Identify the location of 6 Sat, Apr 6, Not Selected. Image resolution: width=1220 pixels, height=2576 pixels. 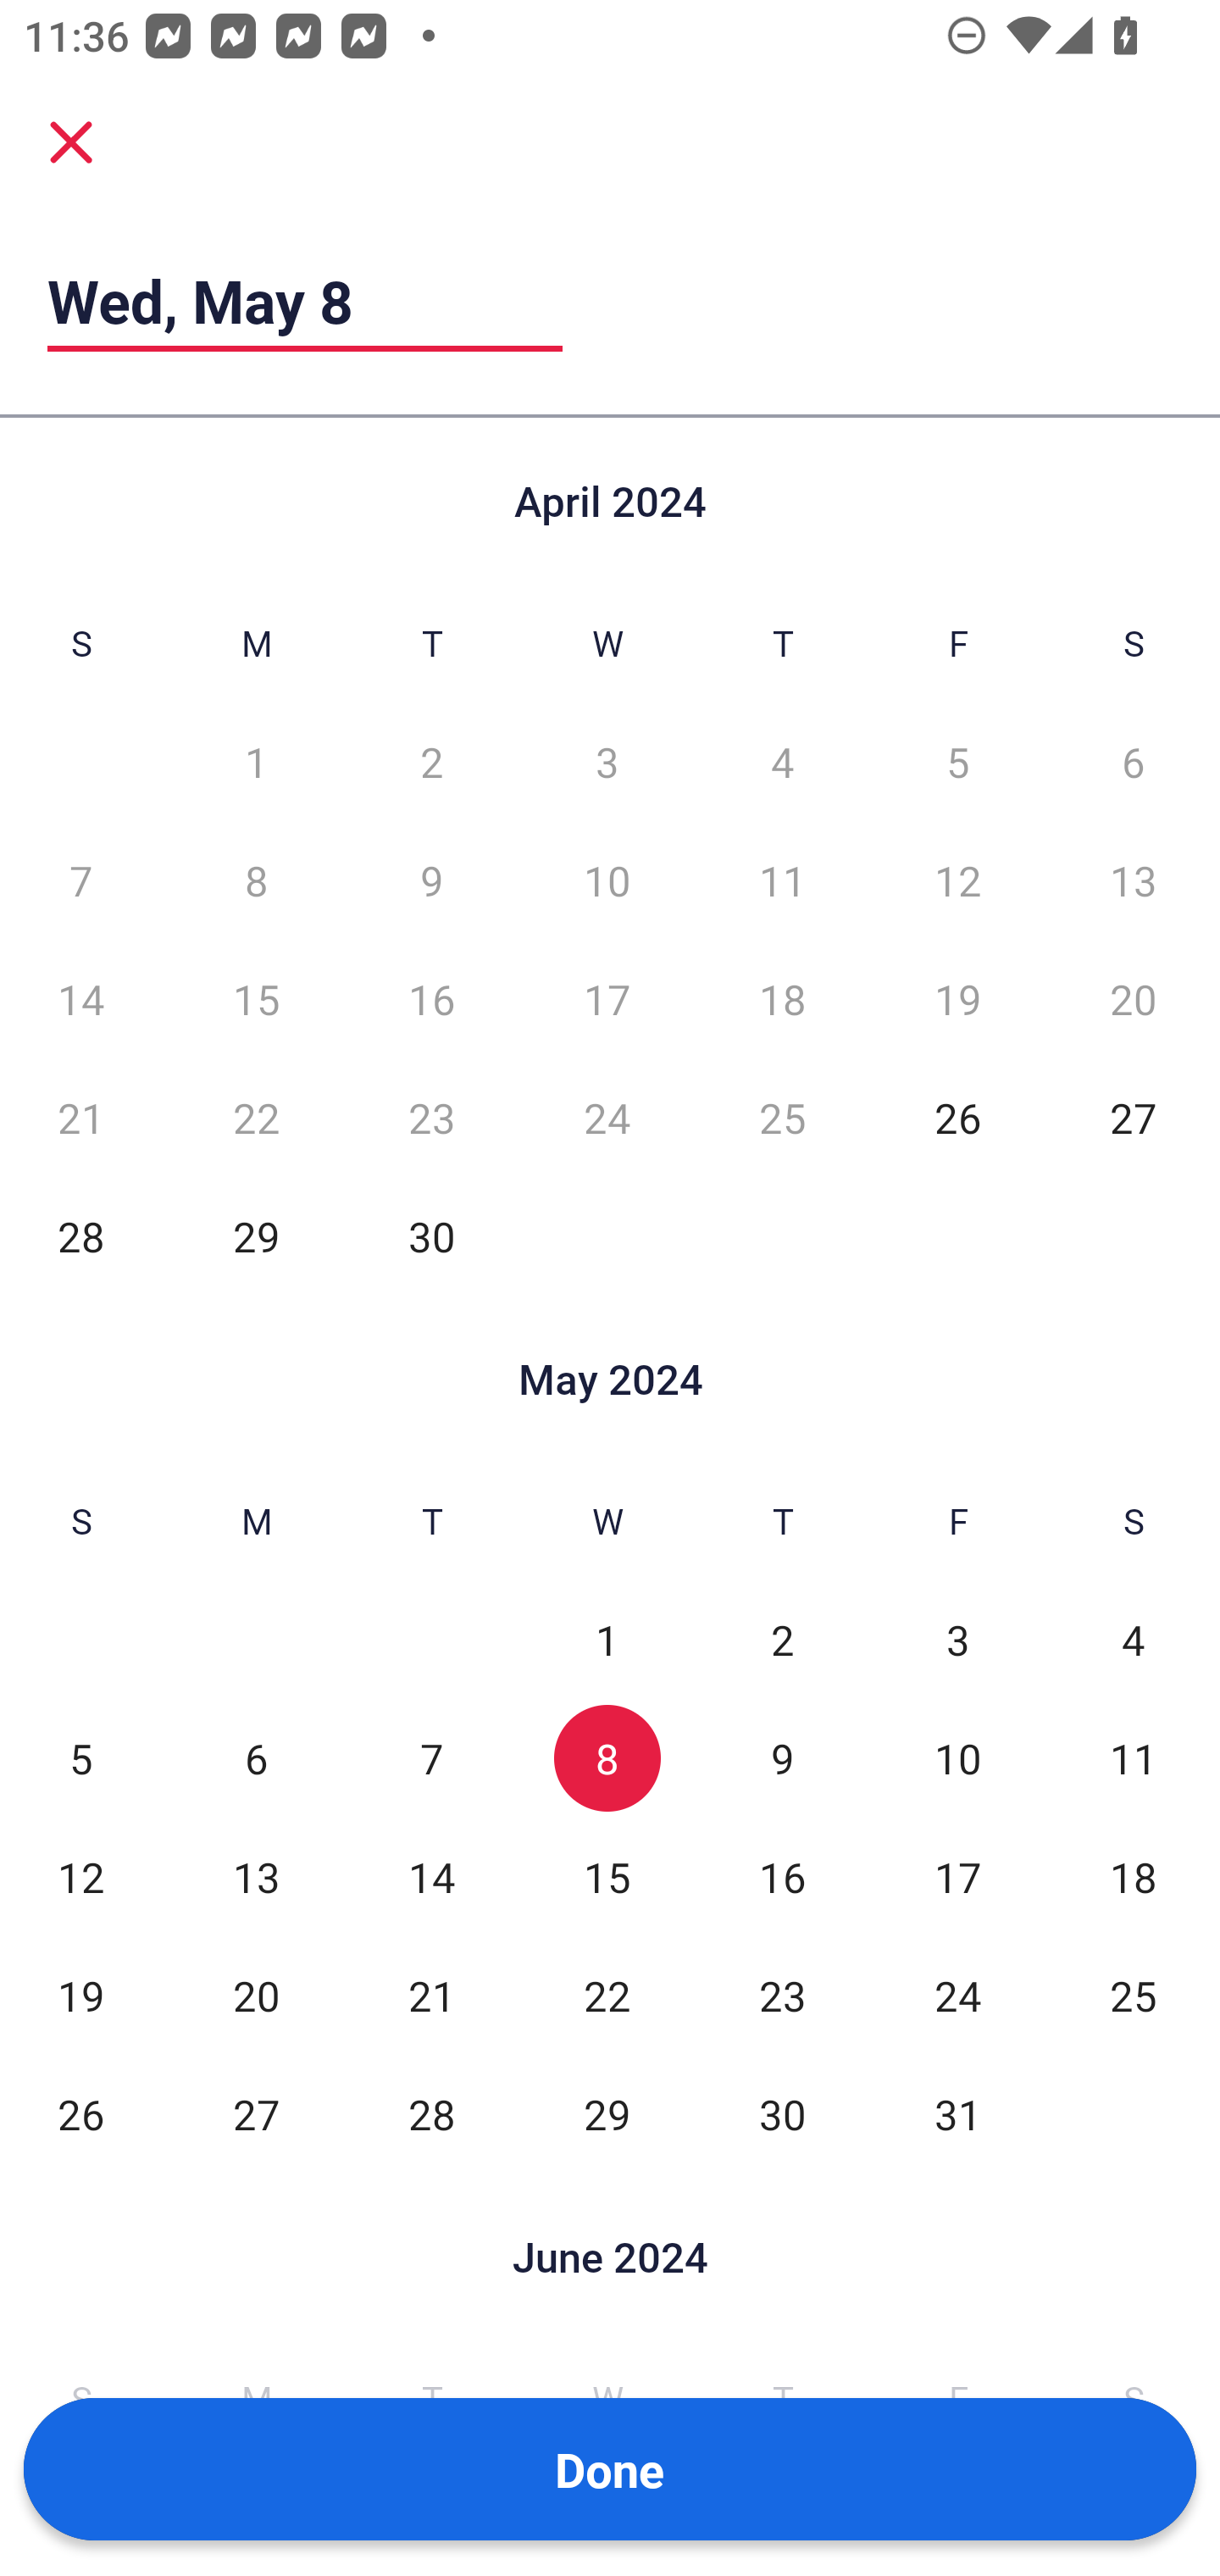
(1134, 762).